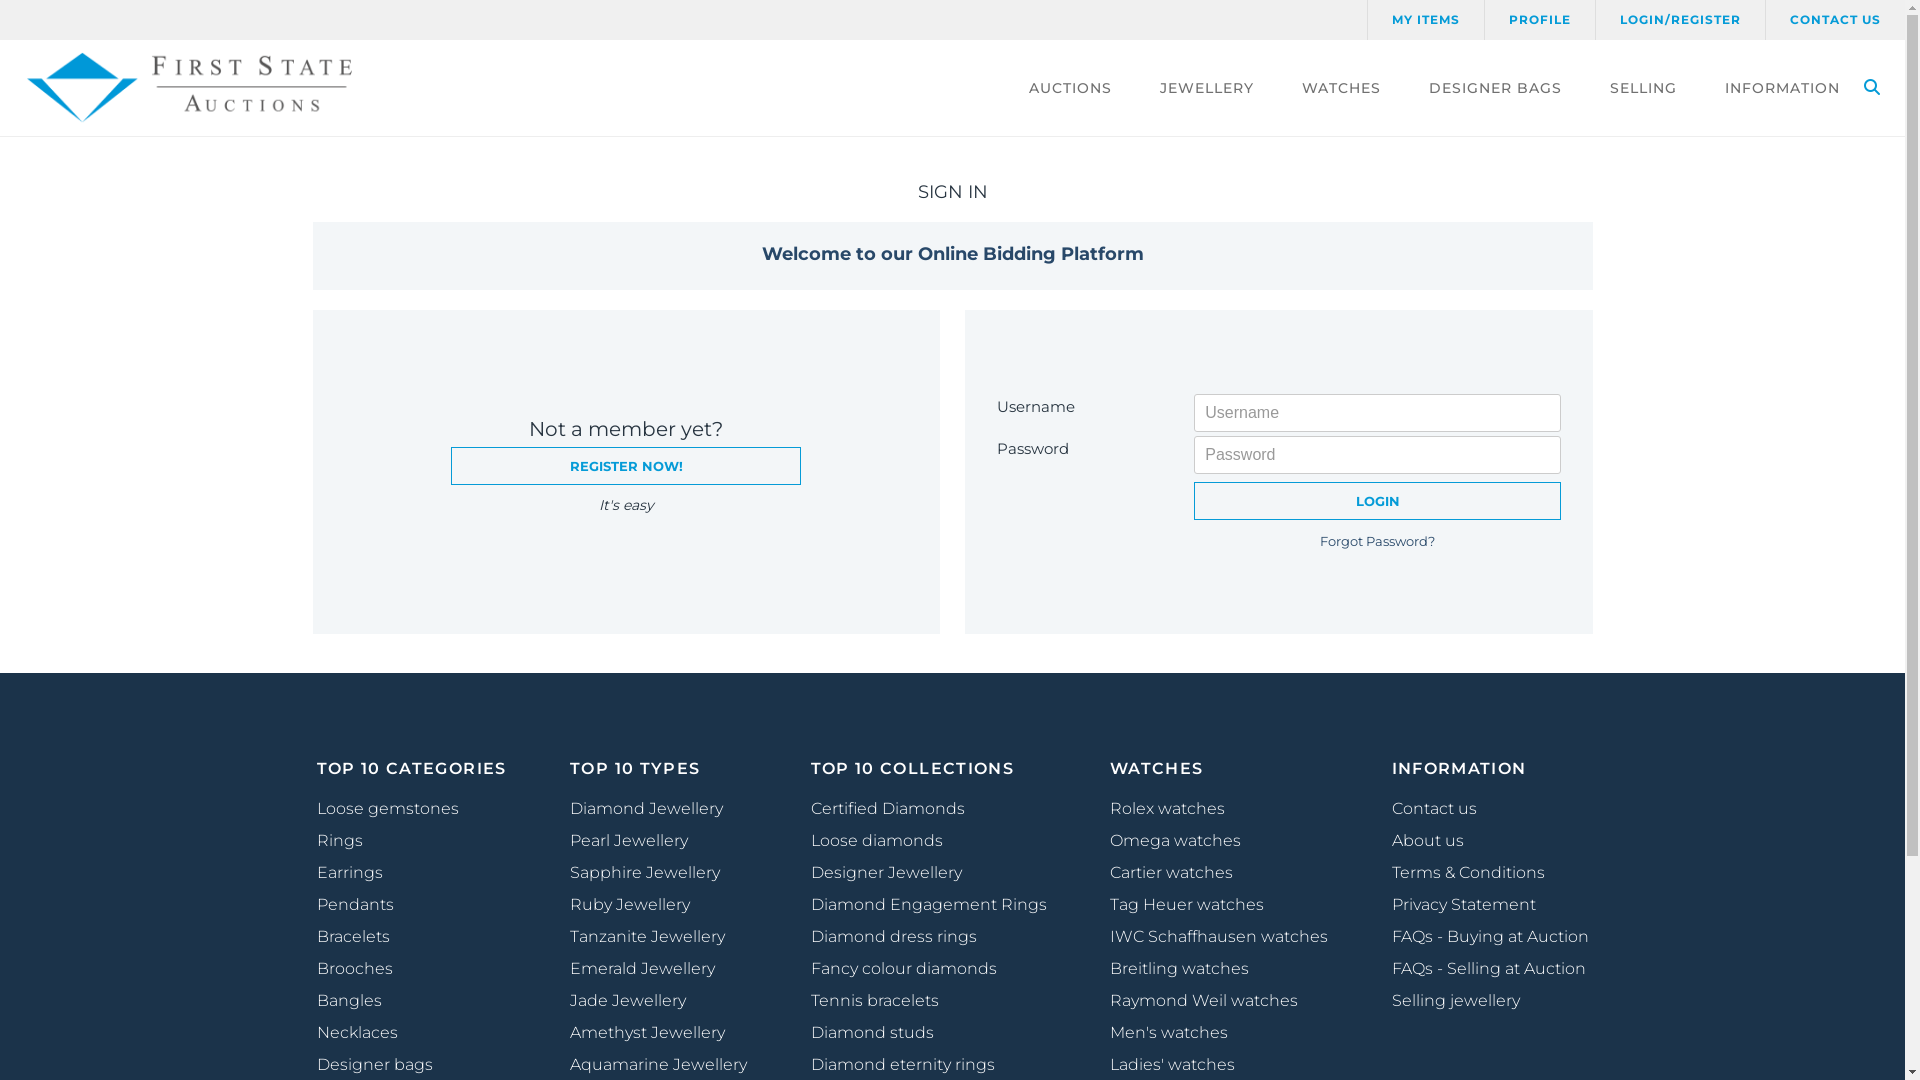 The height and width of the screenshot is (1080, 1920). I want to click on Designer Jewellery, so click(929, 873).